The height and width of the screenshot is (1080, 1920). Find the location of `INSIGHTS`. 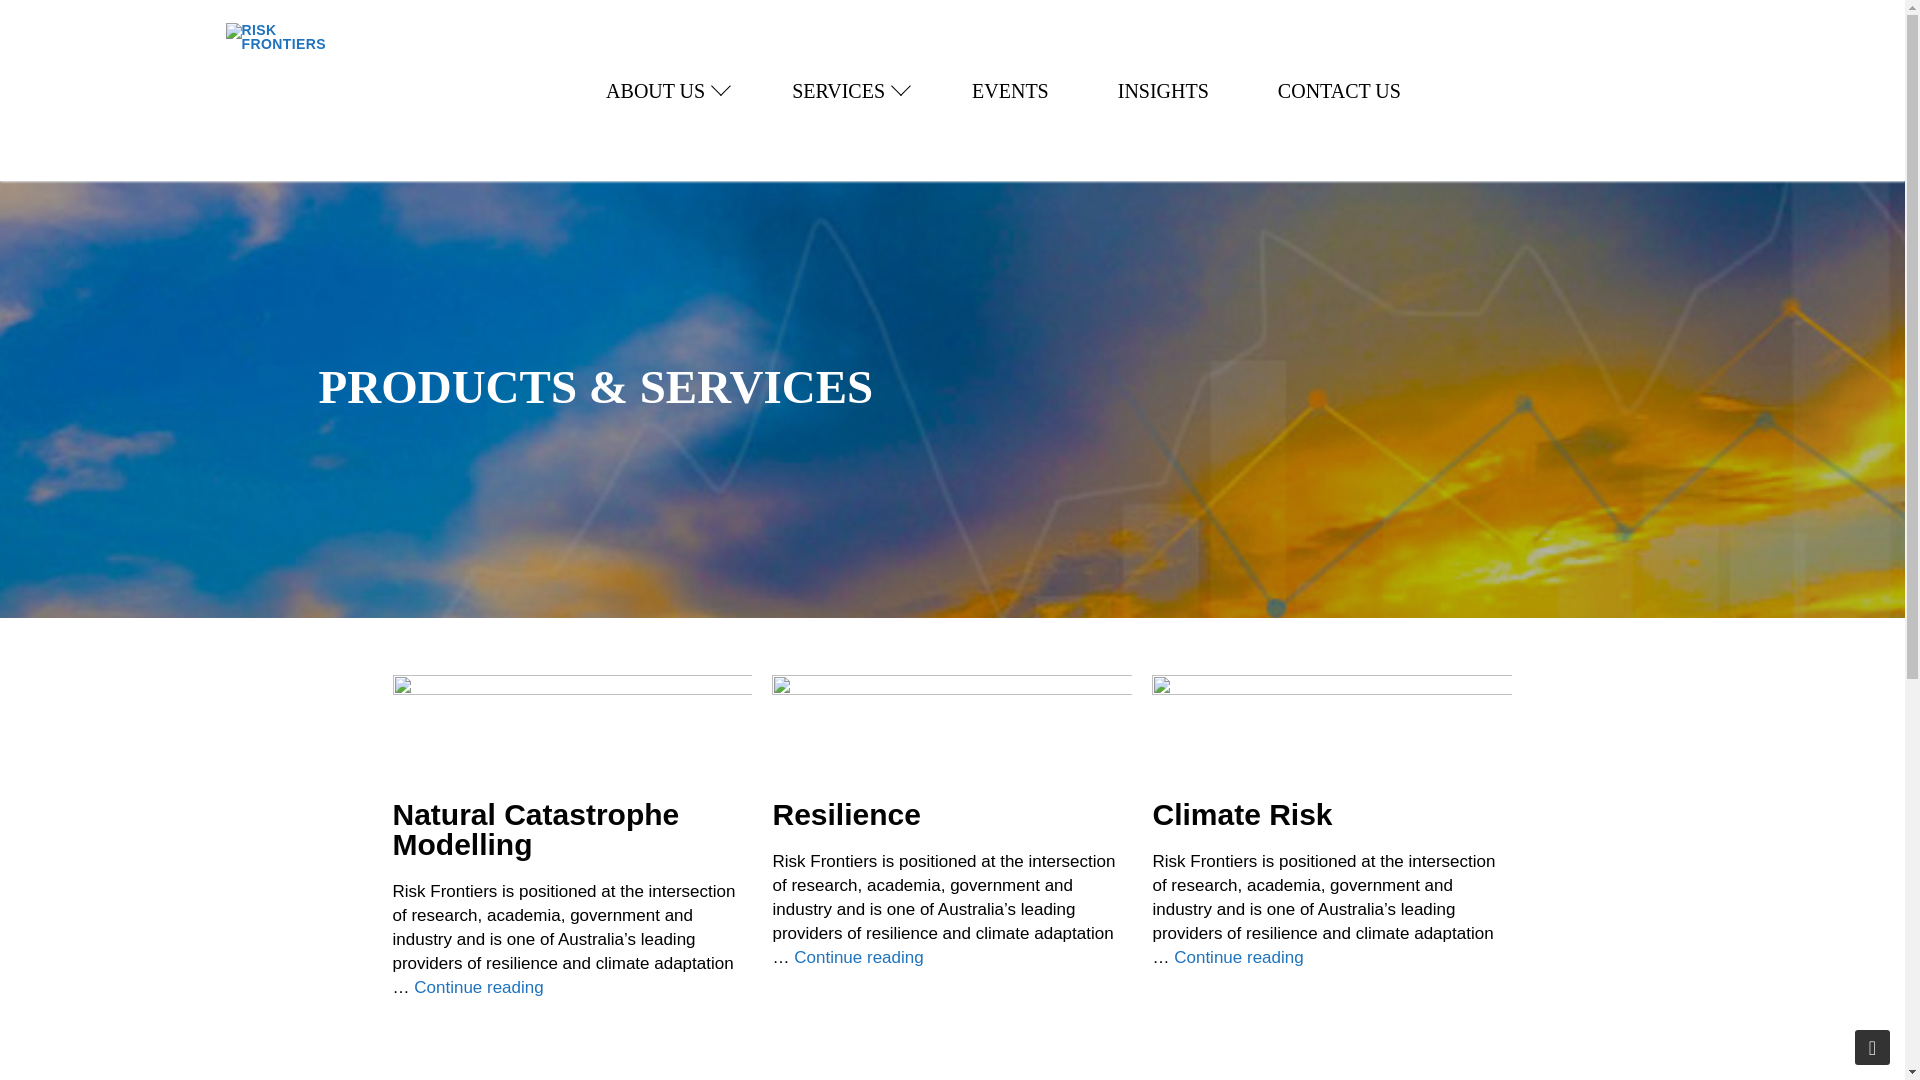

INSIGHTS is located at coordinates (1164, 90).